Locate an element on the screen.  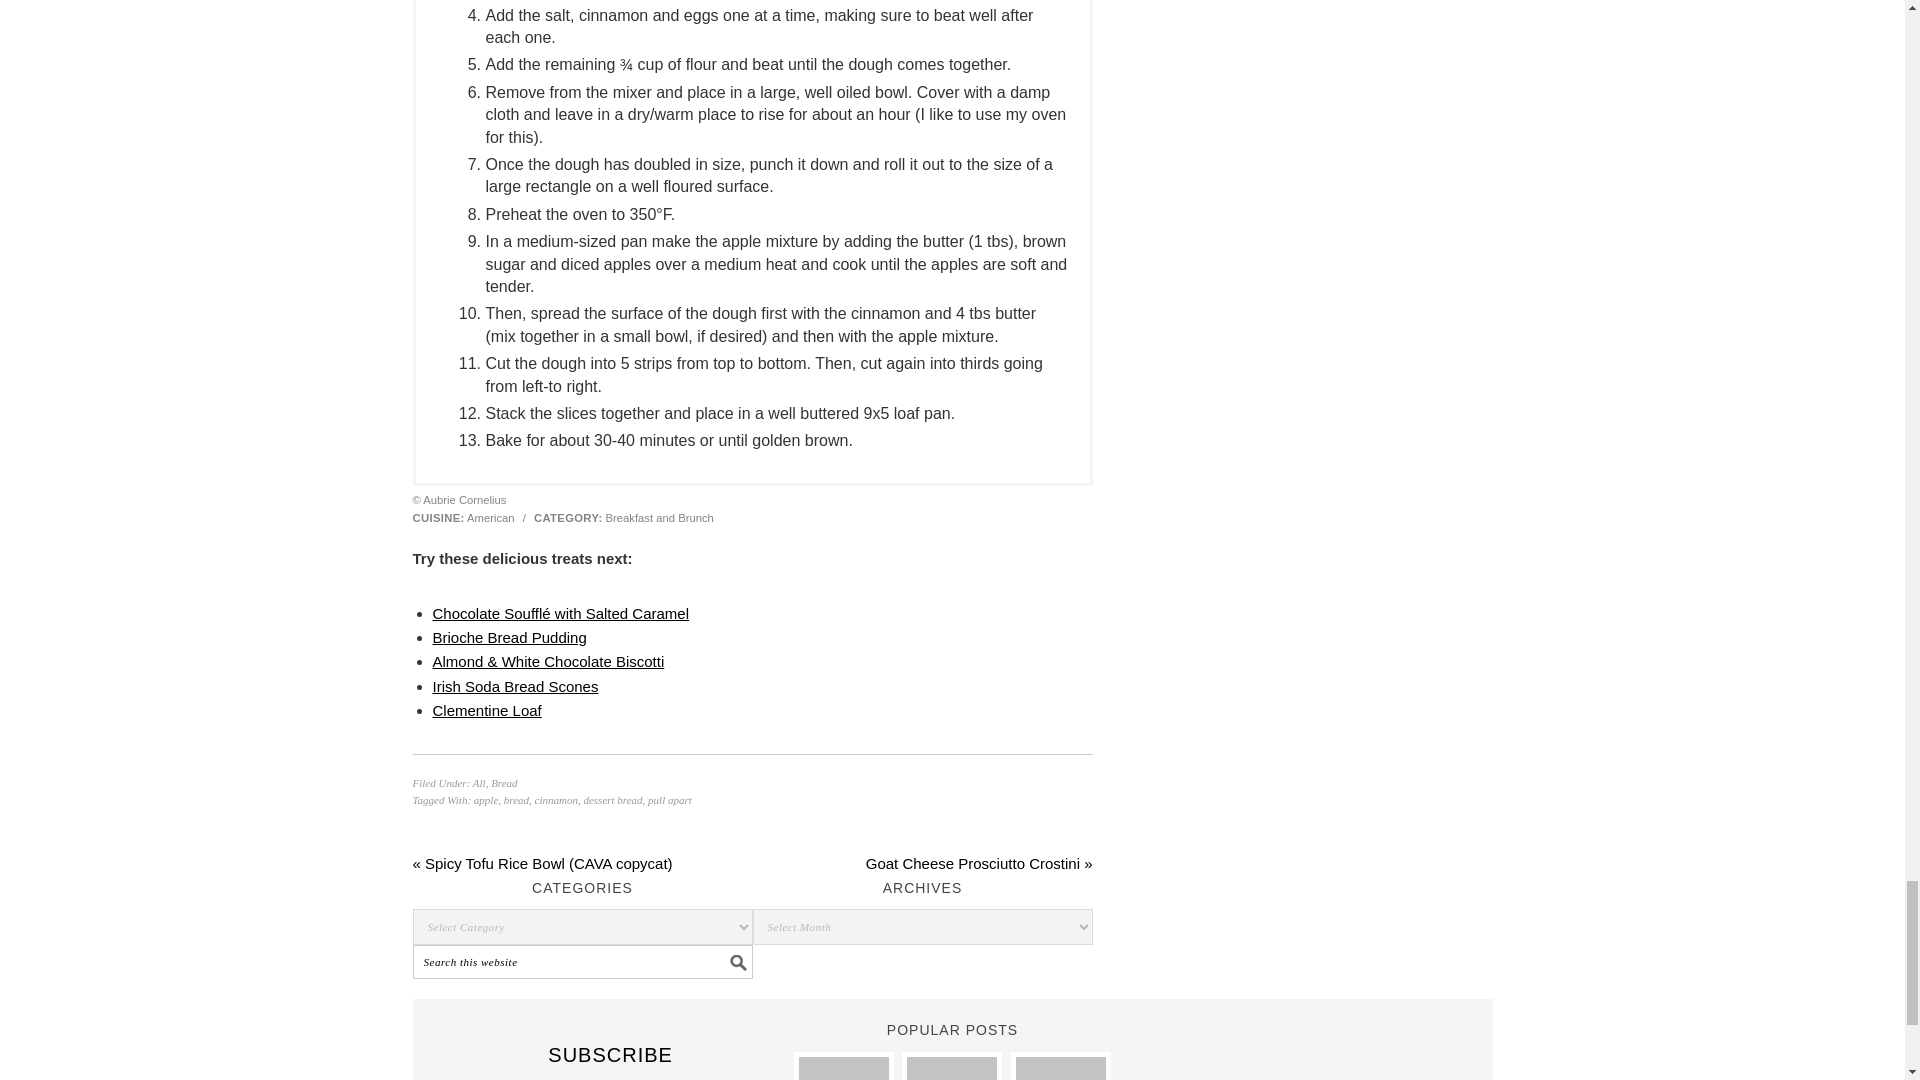
bread is located at coordinates (516, 799).